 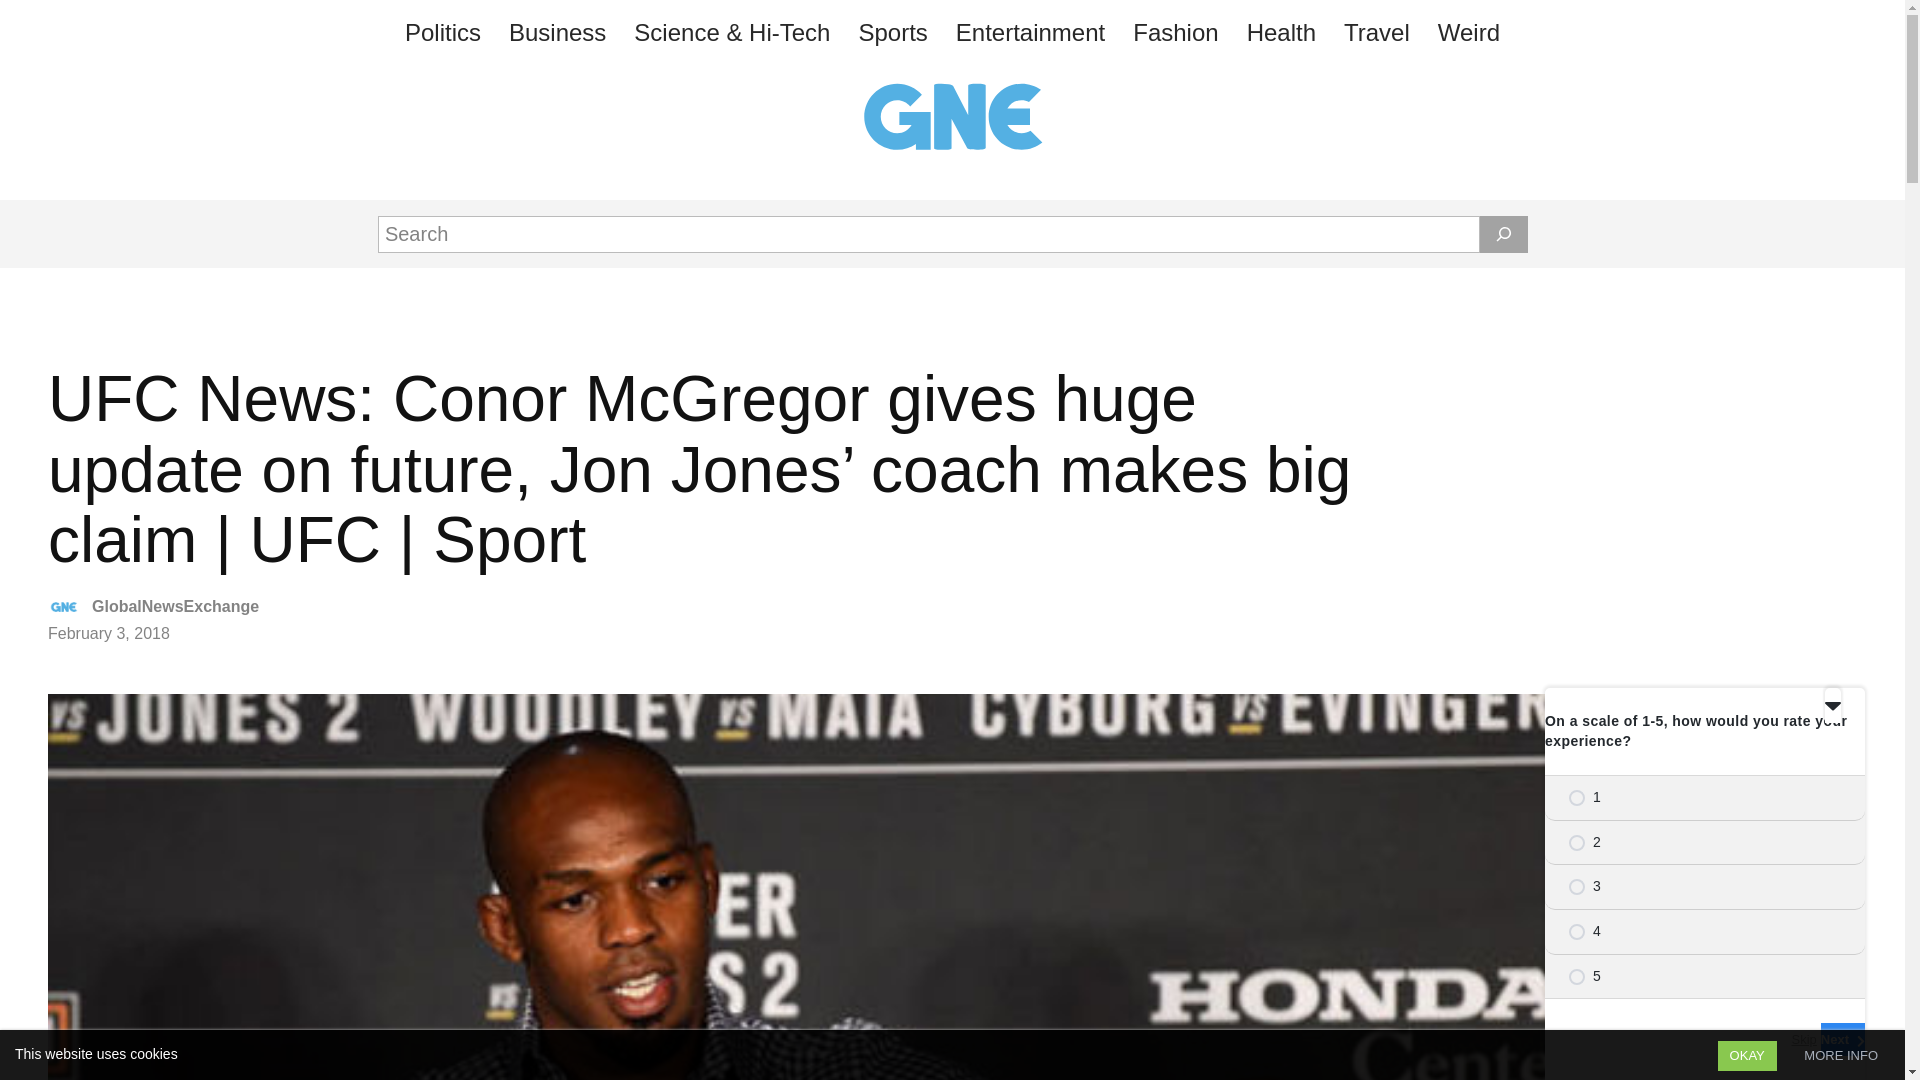 What do you see at coordinates (443, 32) in the screenshot?
I see `Politics` at bounding box center [443, 32].